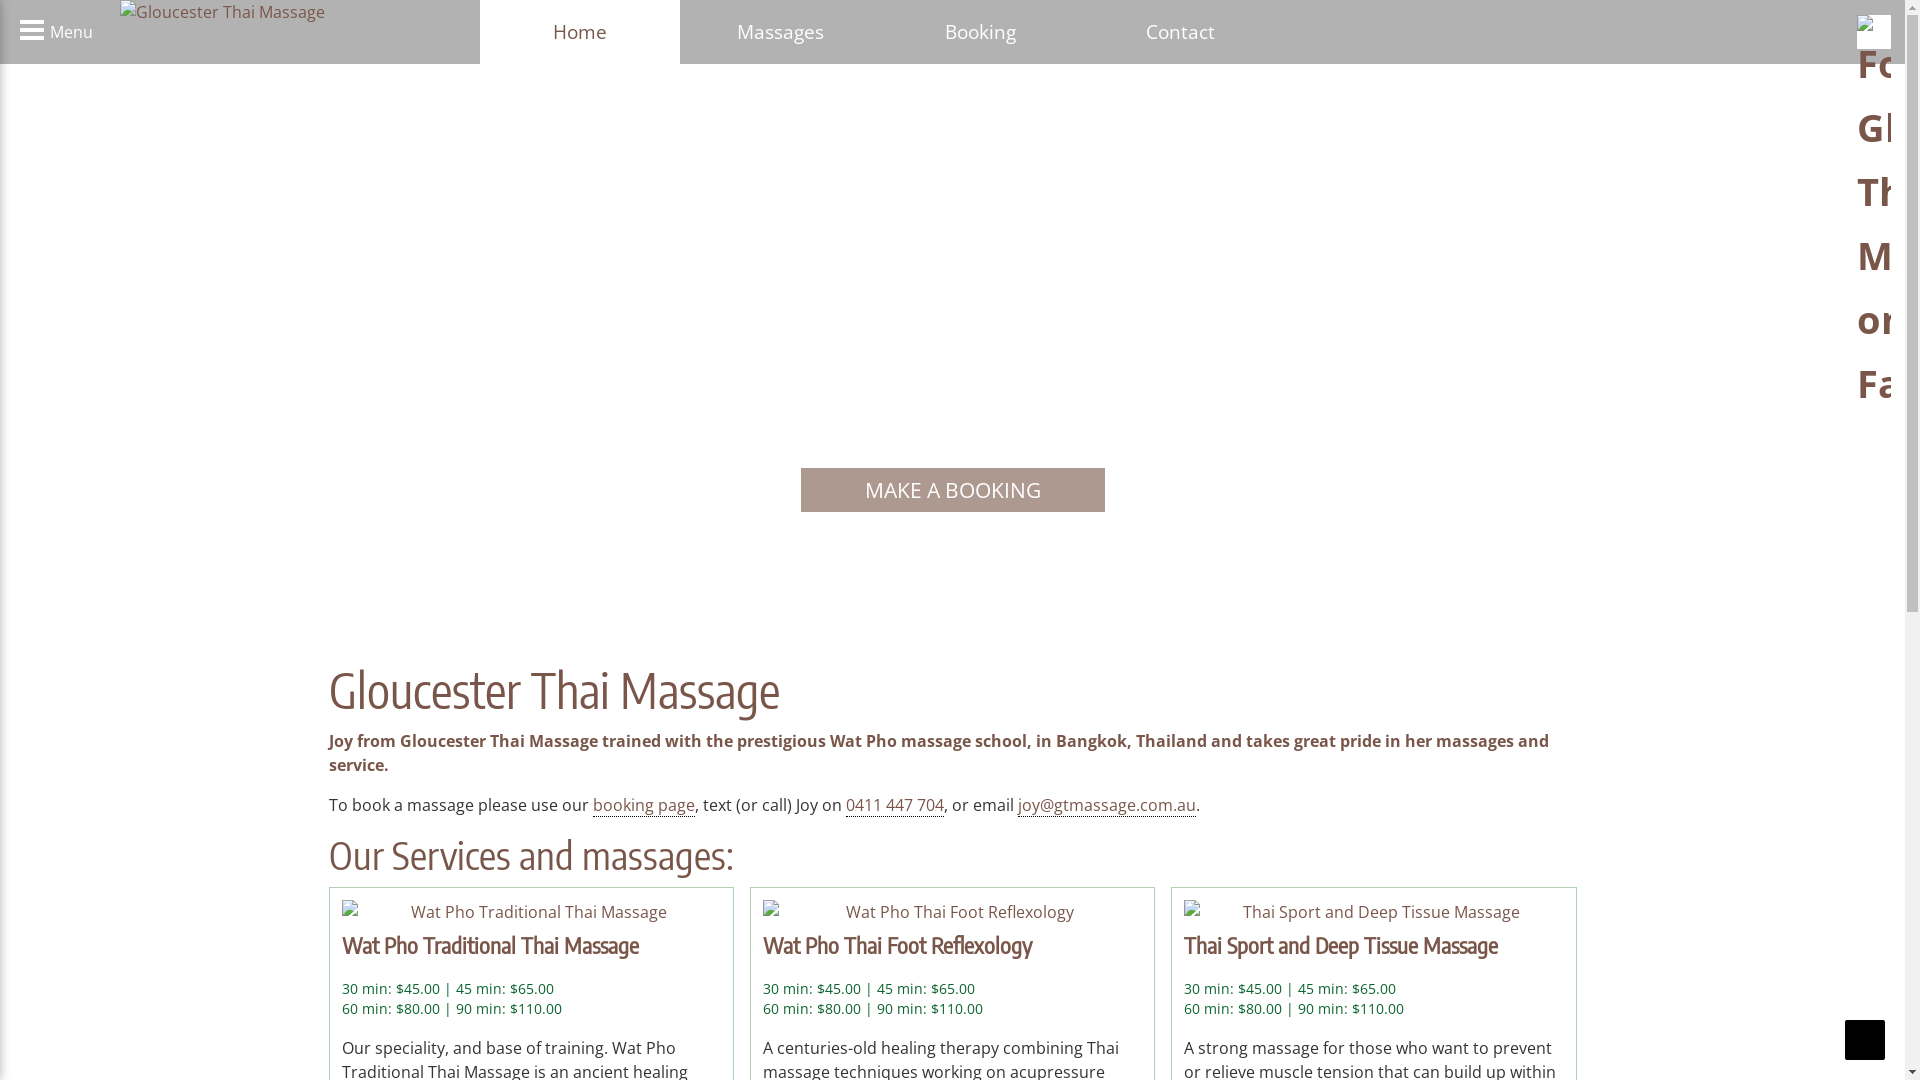 The image size is (1920, 1080). Describe the element at coordinates (1874, 32) in the screenshot. I see `Follow Gloucester Thai Massage on Facebook` at that location.